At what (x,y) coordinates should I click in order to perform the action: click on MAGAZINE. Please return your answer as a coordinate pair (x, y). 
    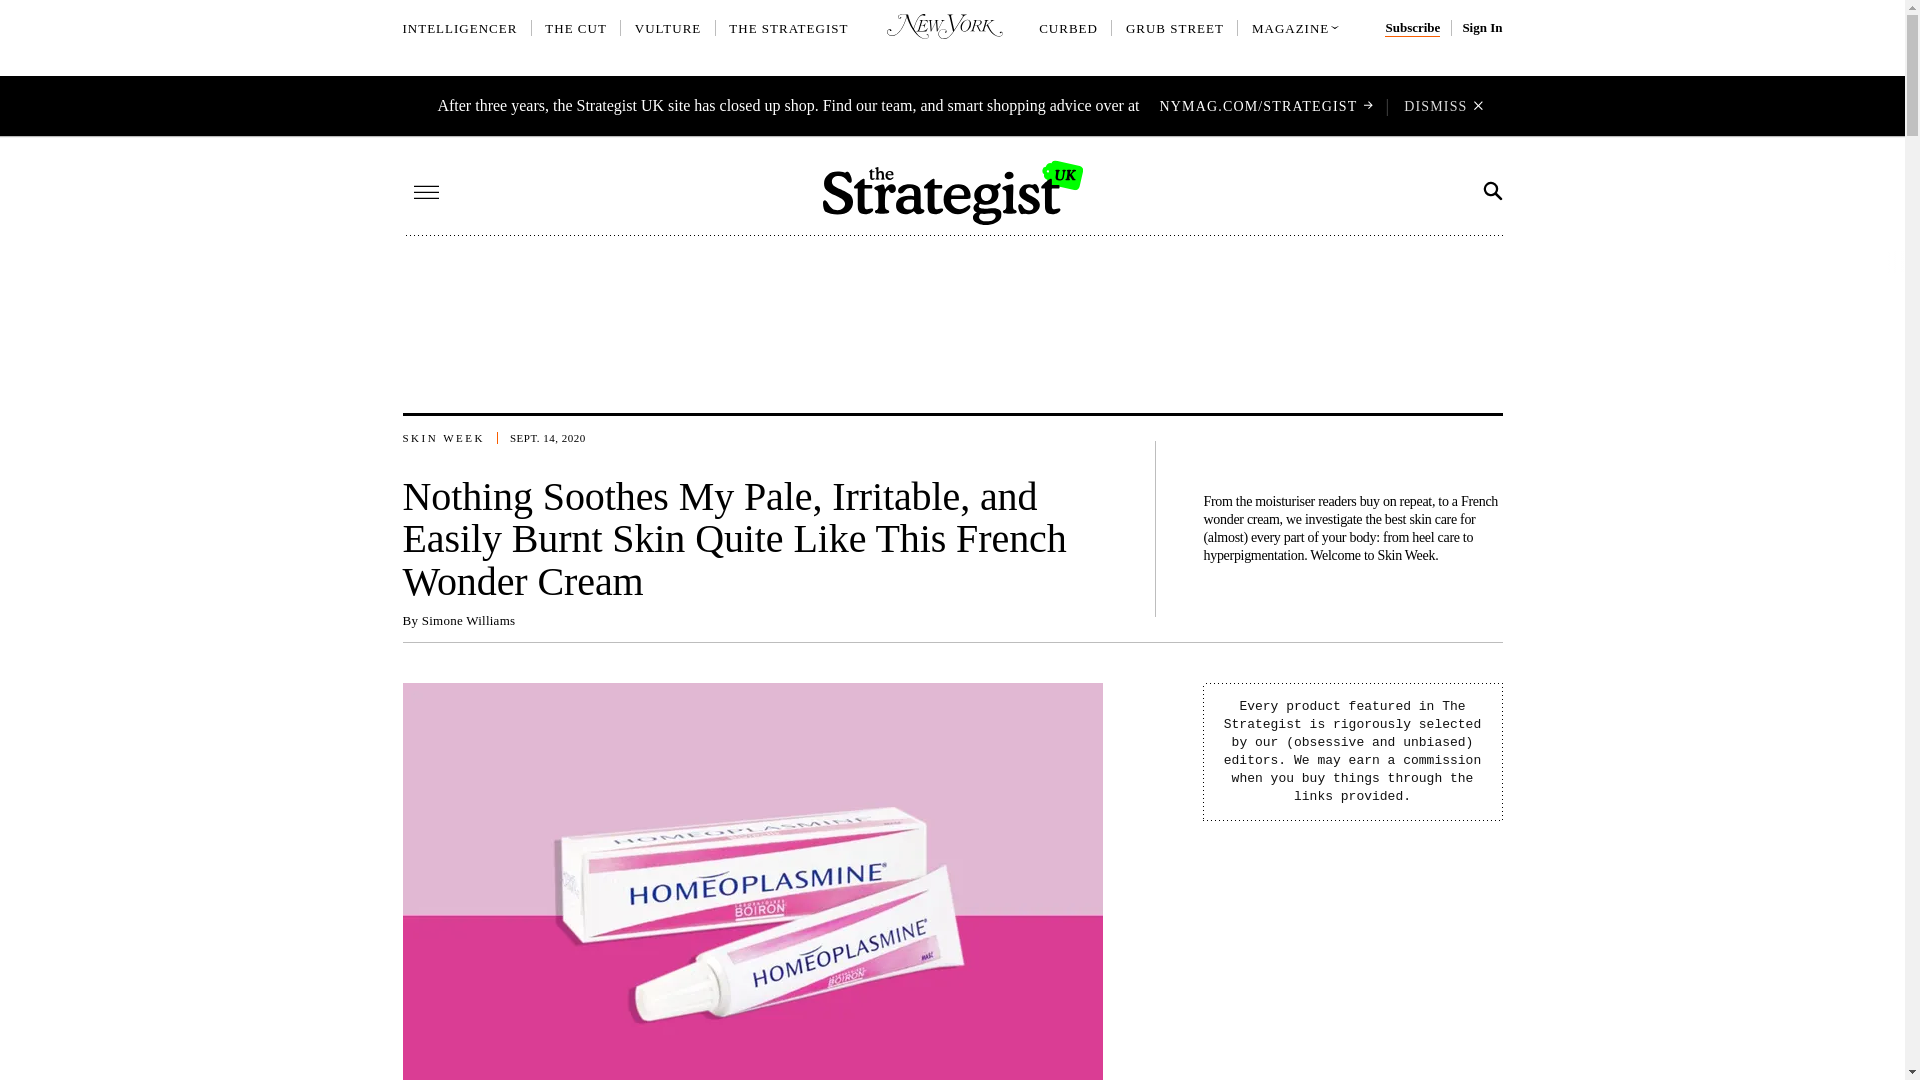
    Looking at the image, I should click on (1290, 28).